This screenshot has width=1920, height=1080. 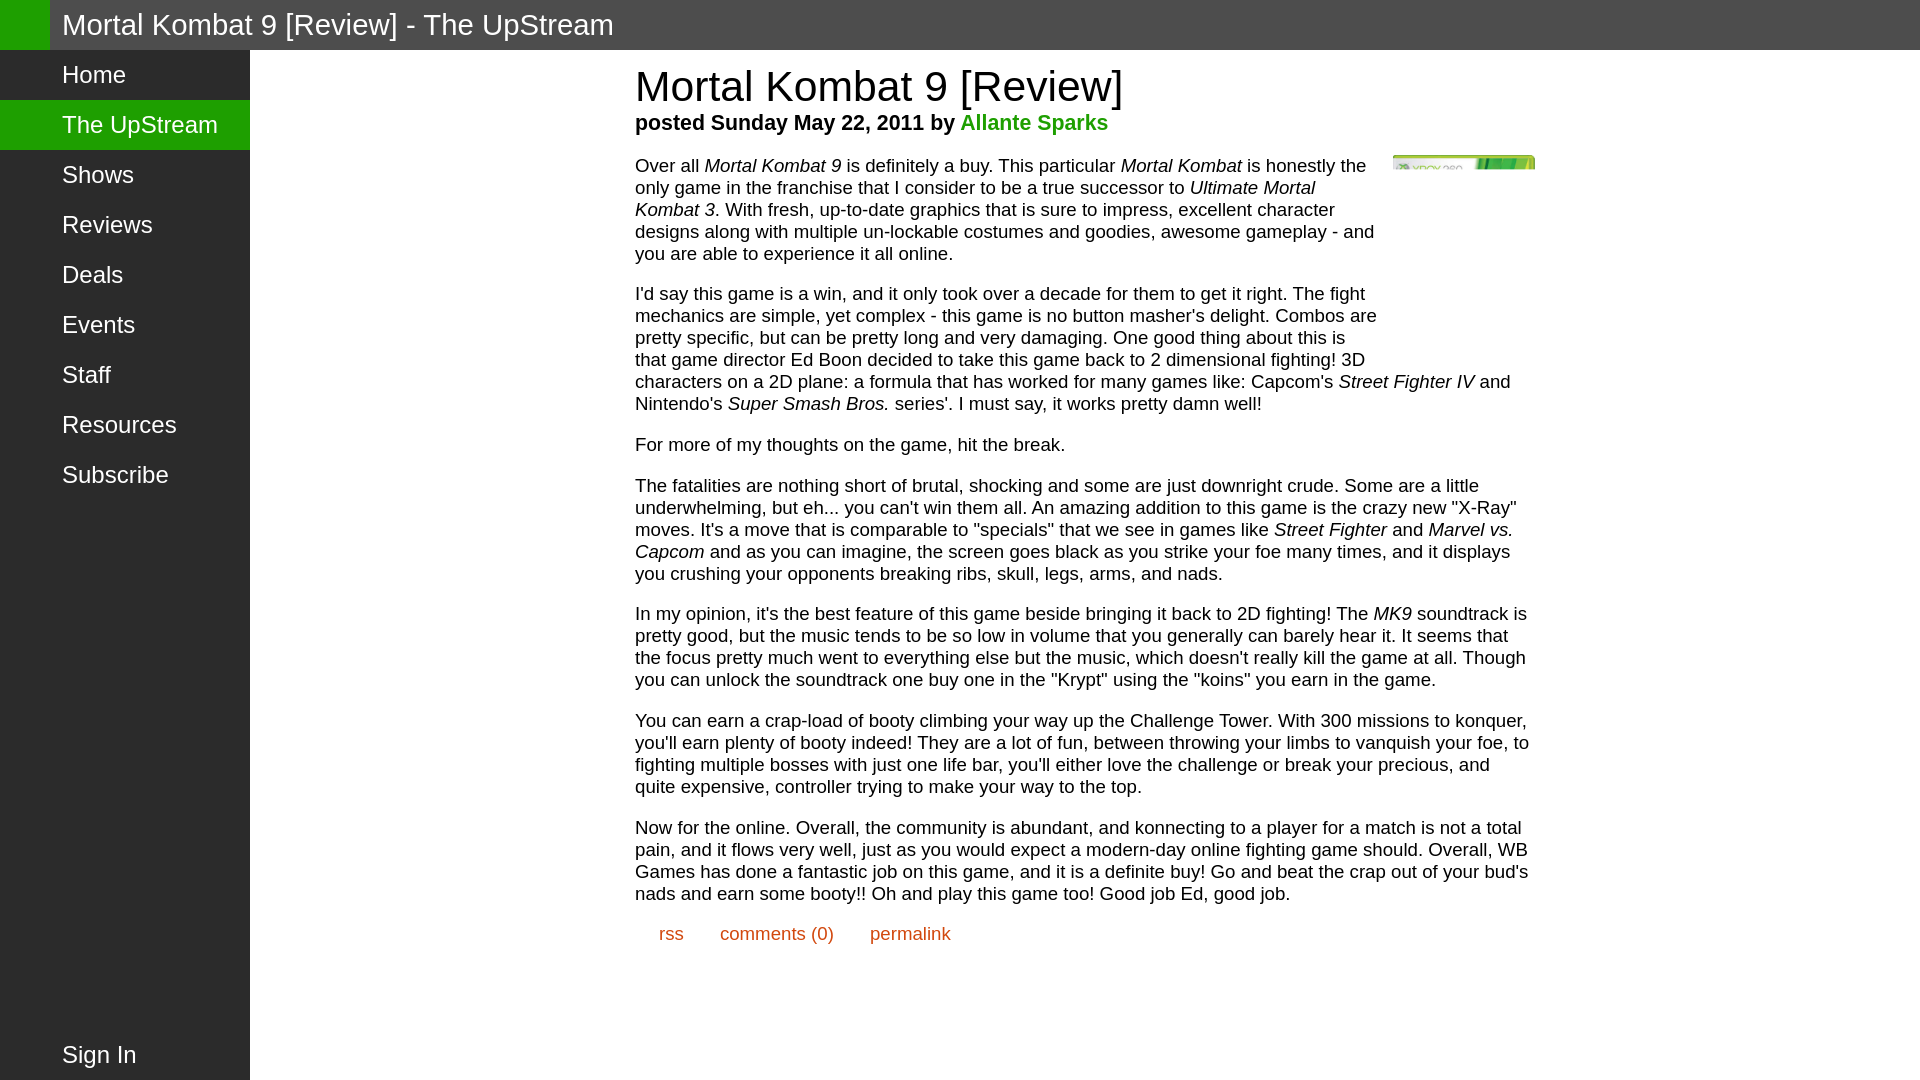 I want to click on Home, so click(x=124, y=74).